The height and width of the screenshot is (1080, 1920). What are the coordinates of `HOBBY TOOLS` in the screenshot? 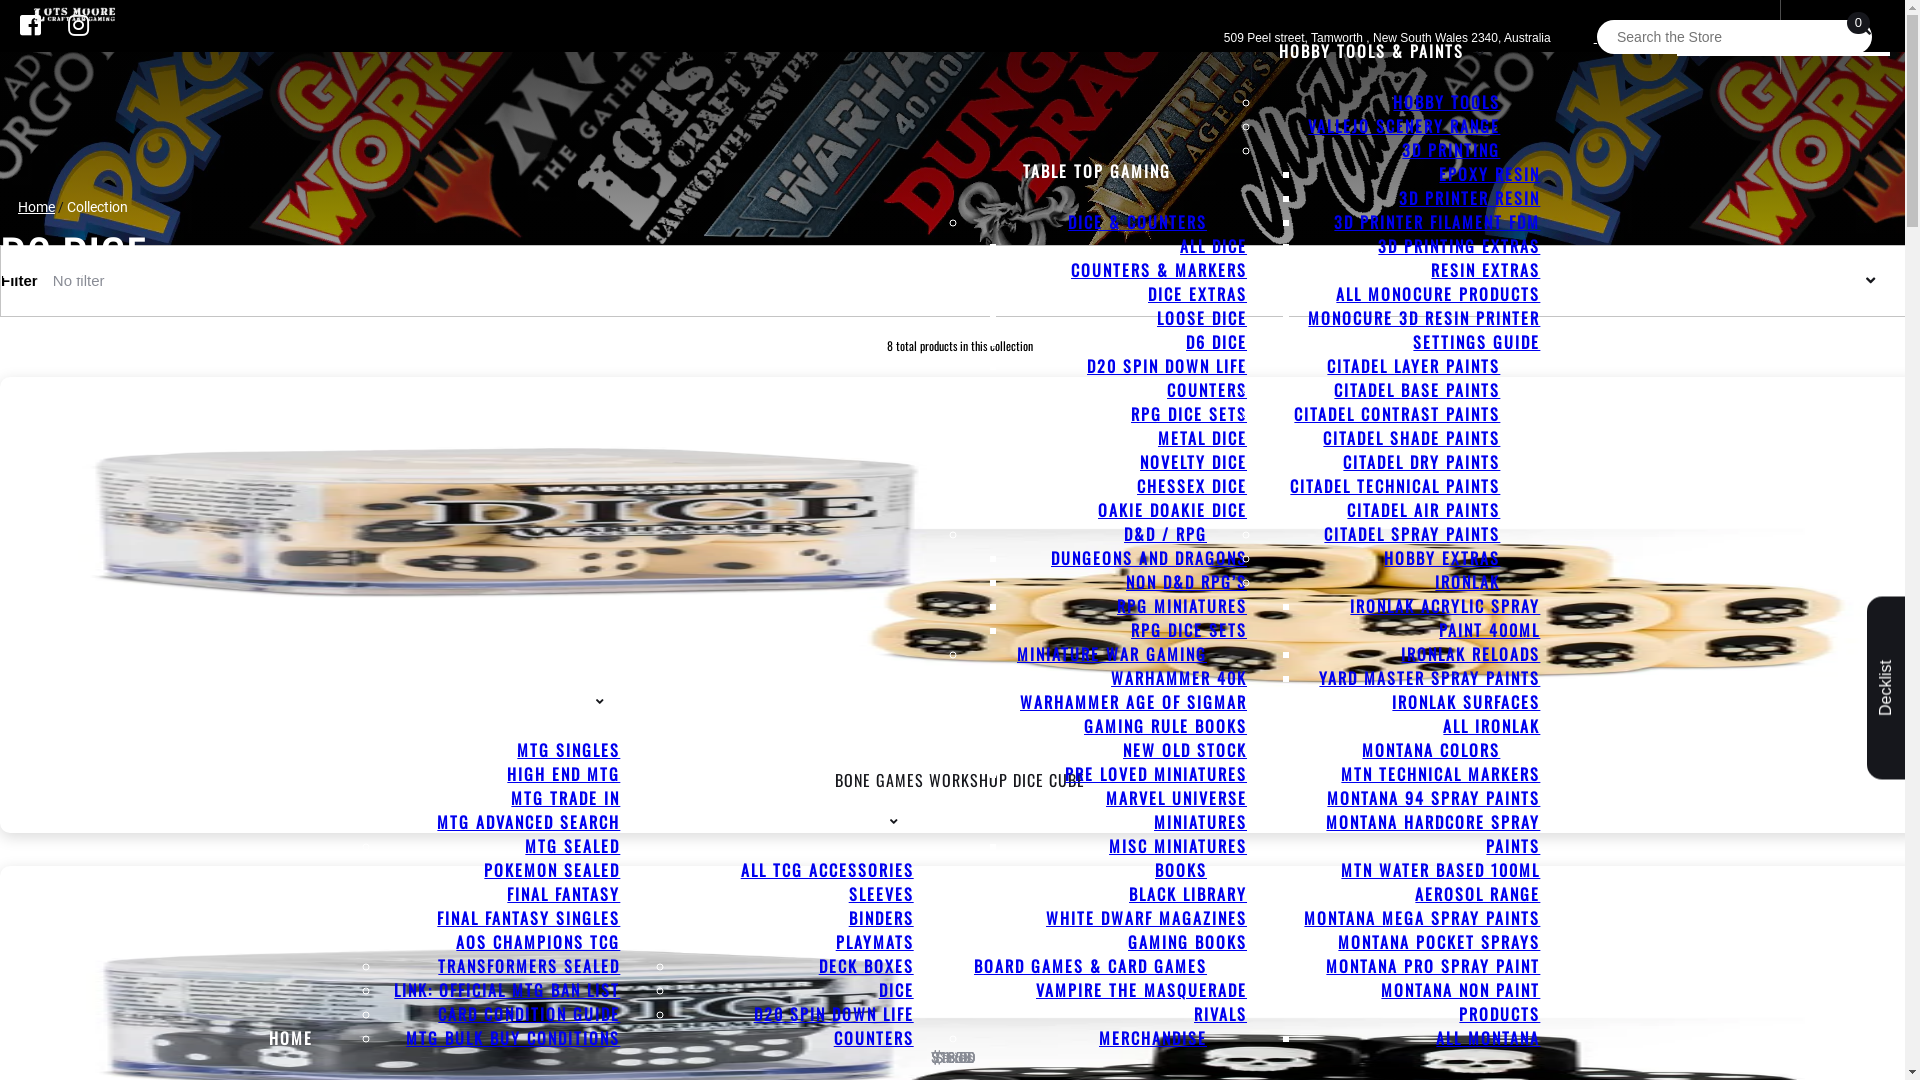 It's located at (1446, 102).